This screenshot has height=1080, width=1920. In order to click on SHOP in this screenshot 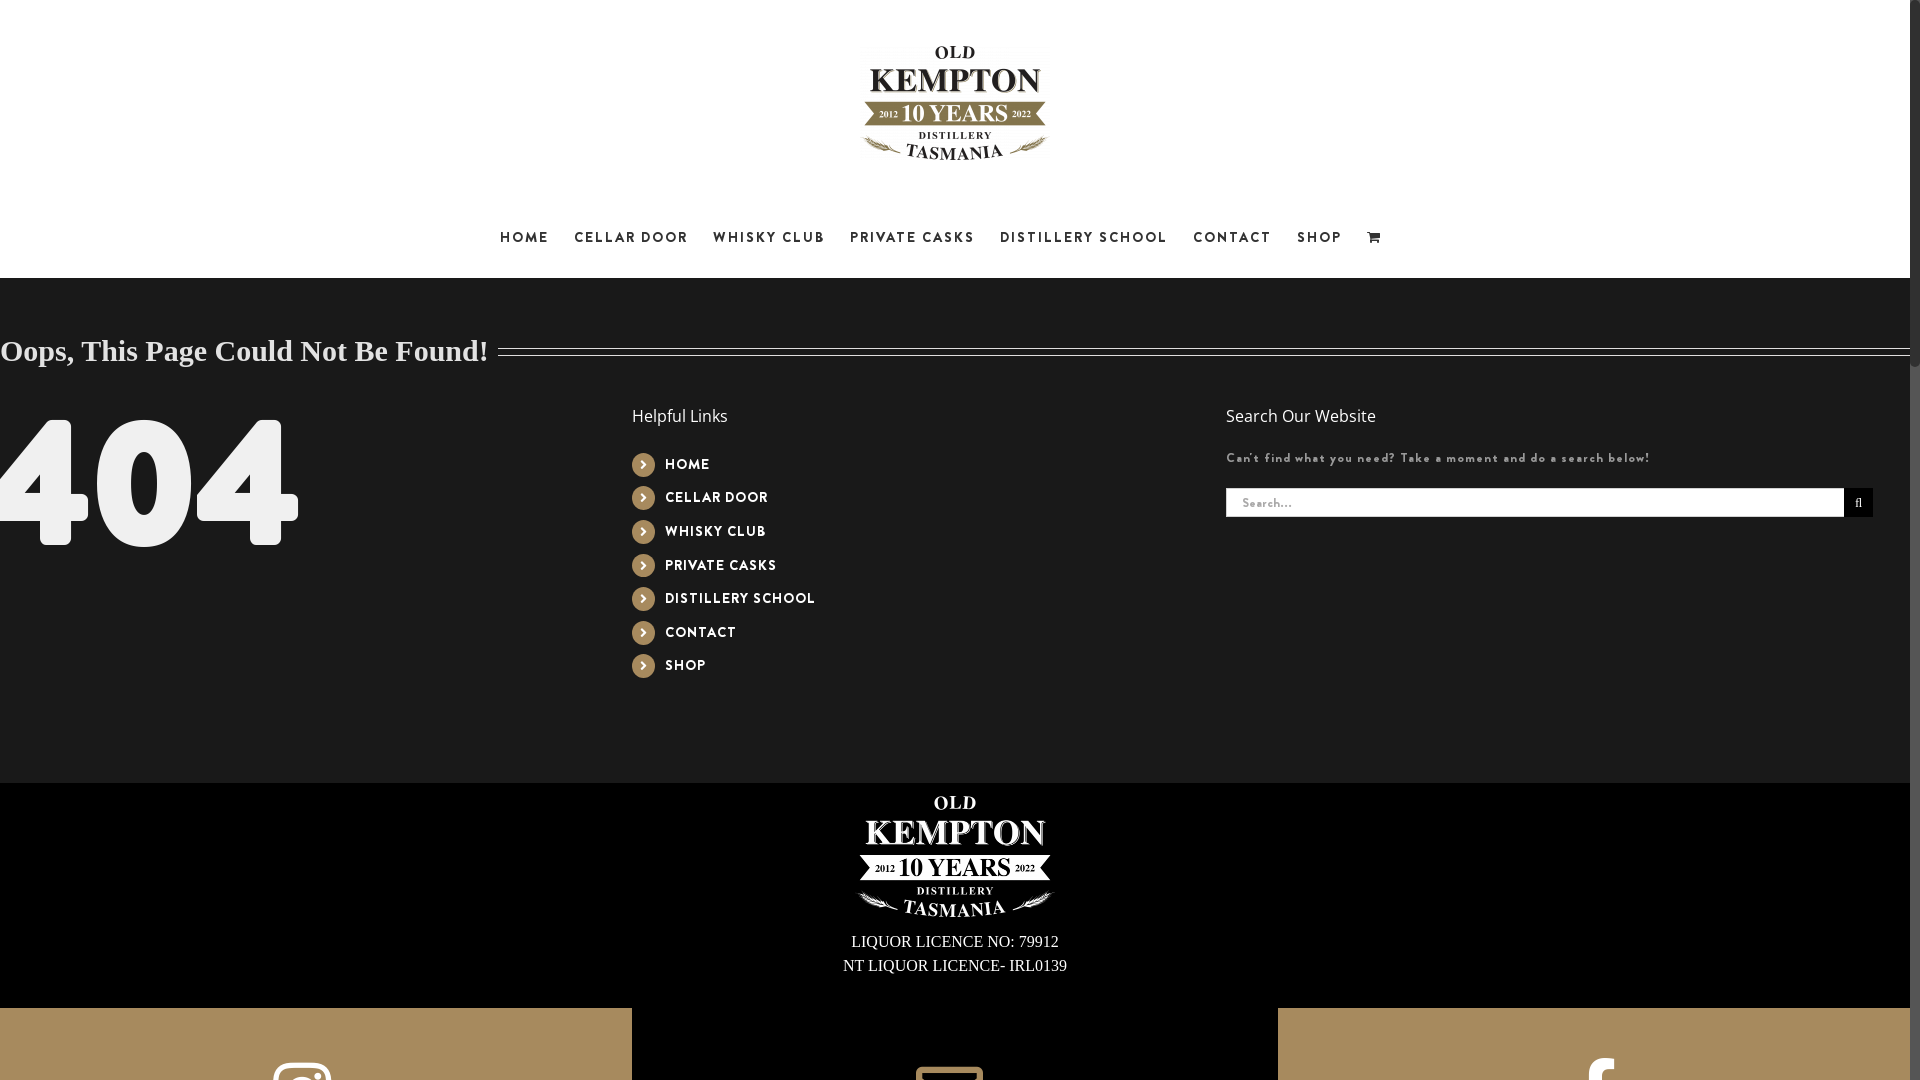, I will do `click(686, 665)`.